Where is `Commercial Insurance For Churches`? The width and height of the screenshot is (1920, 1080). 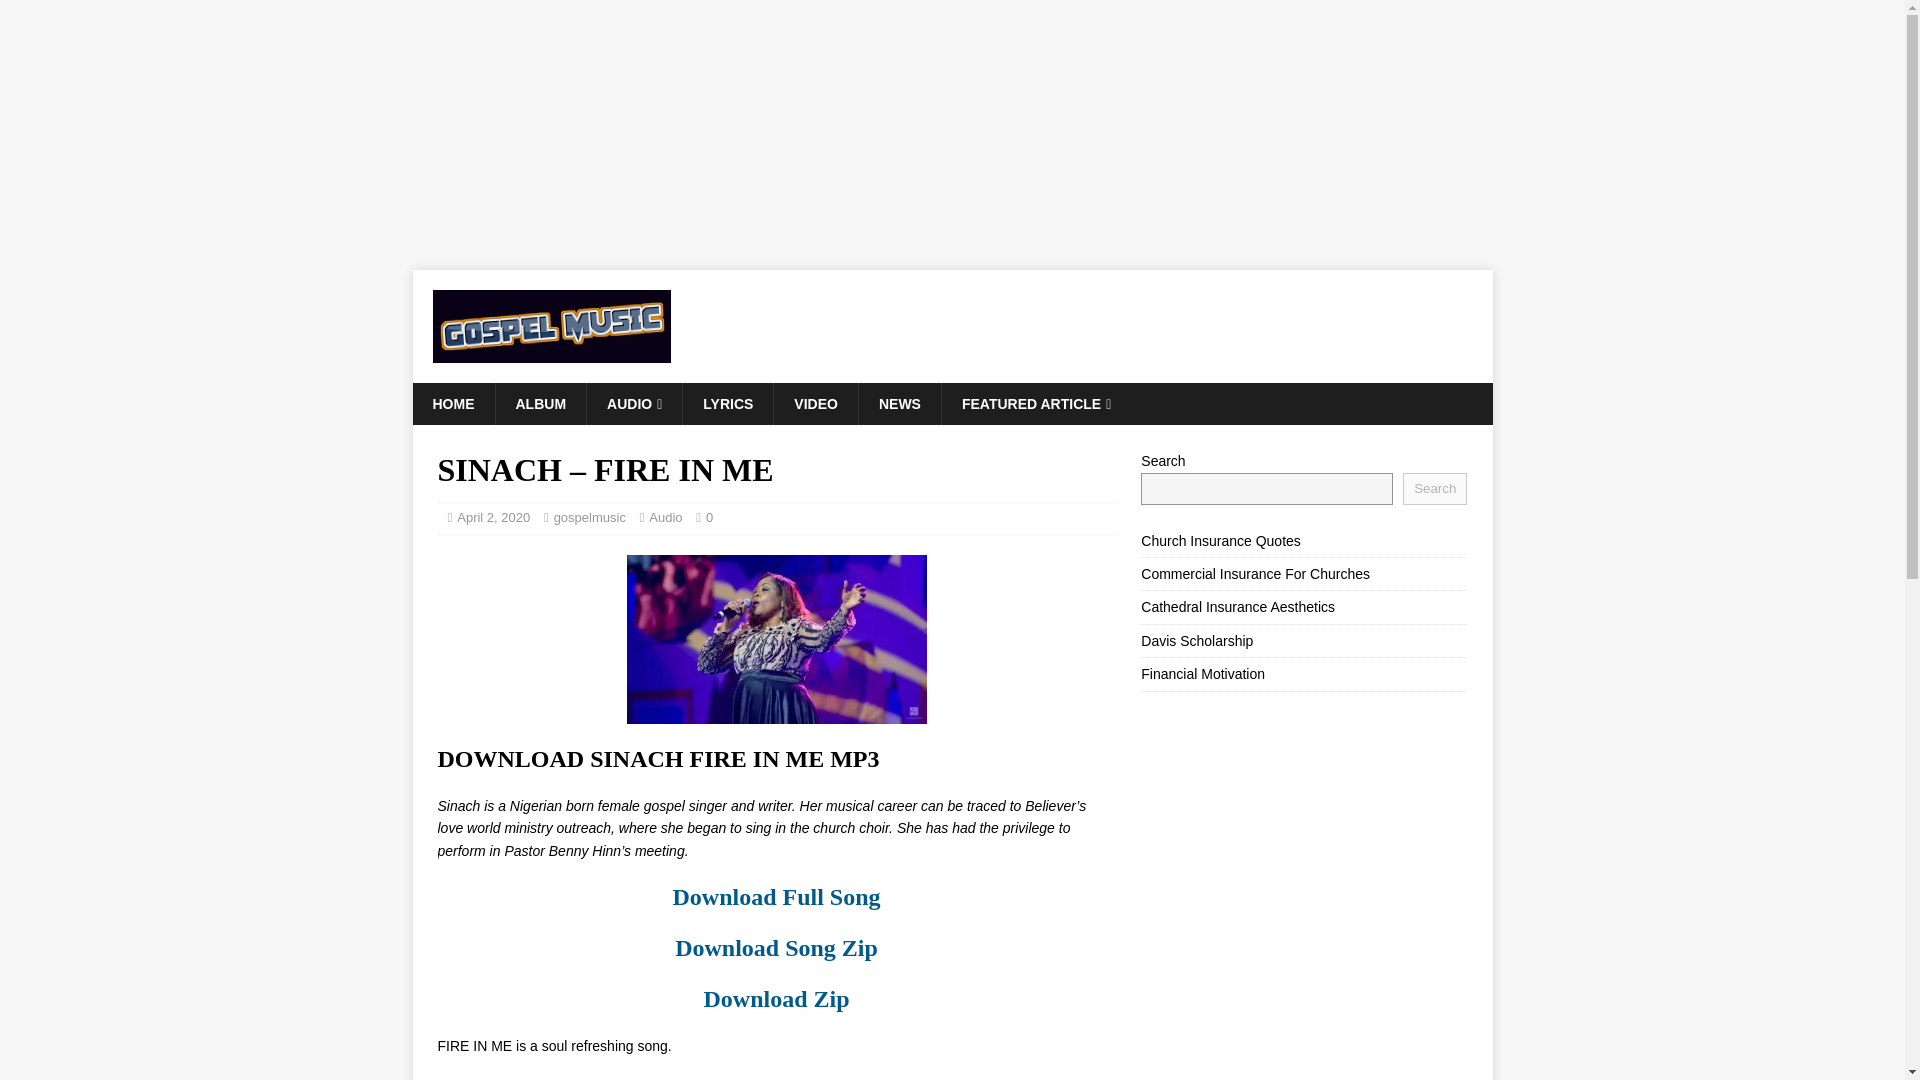
Commercial Insurance For Churches is located at coordinates (1255, 574).